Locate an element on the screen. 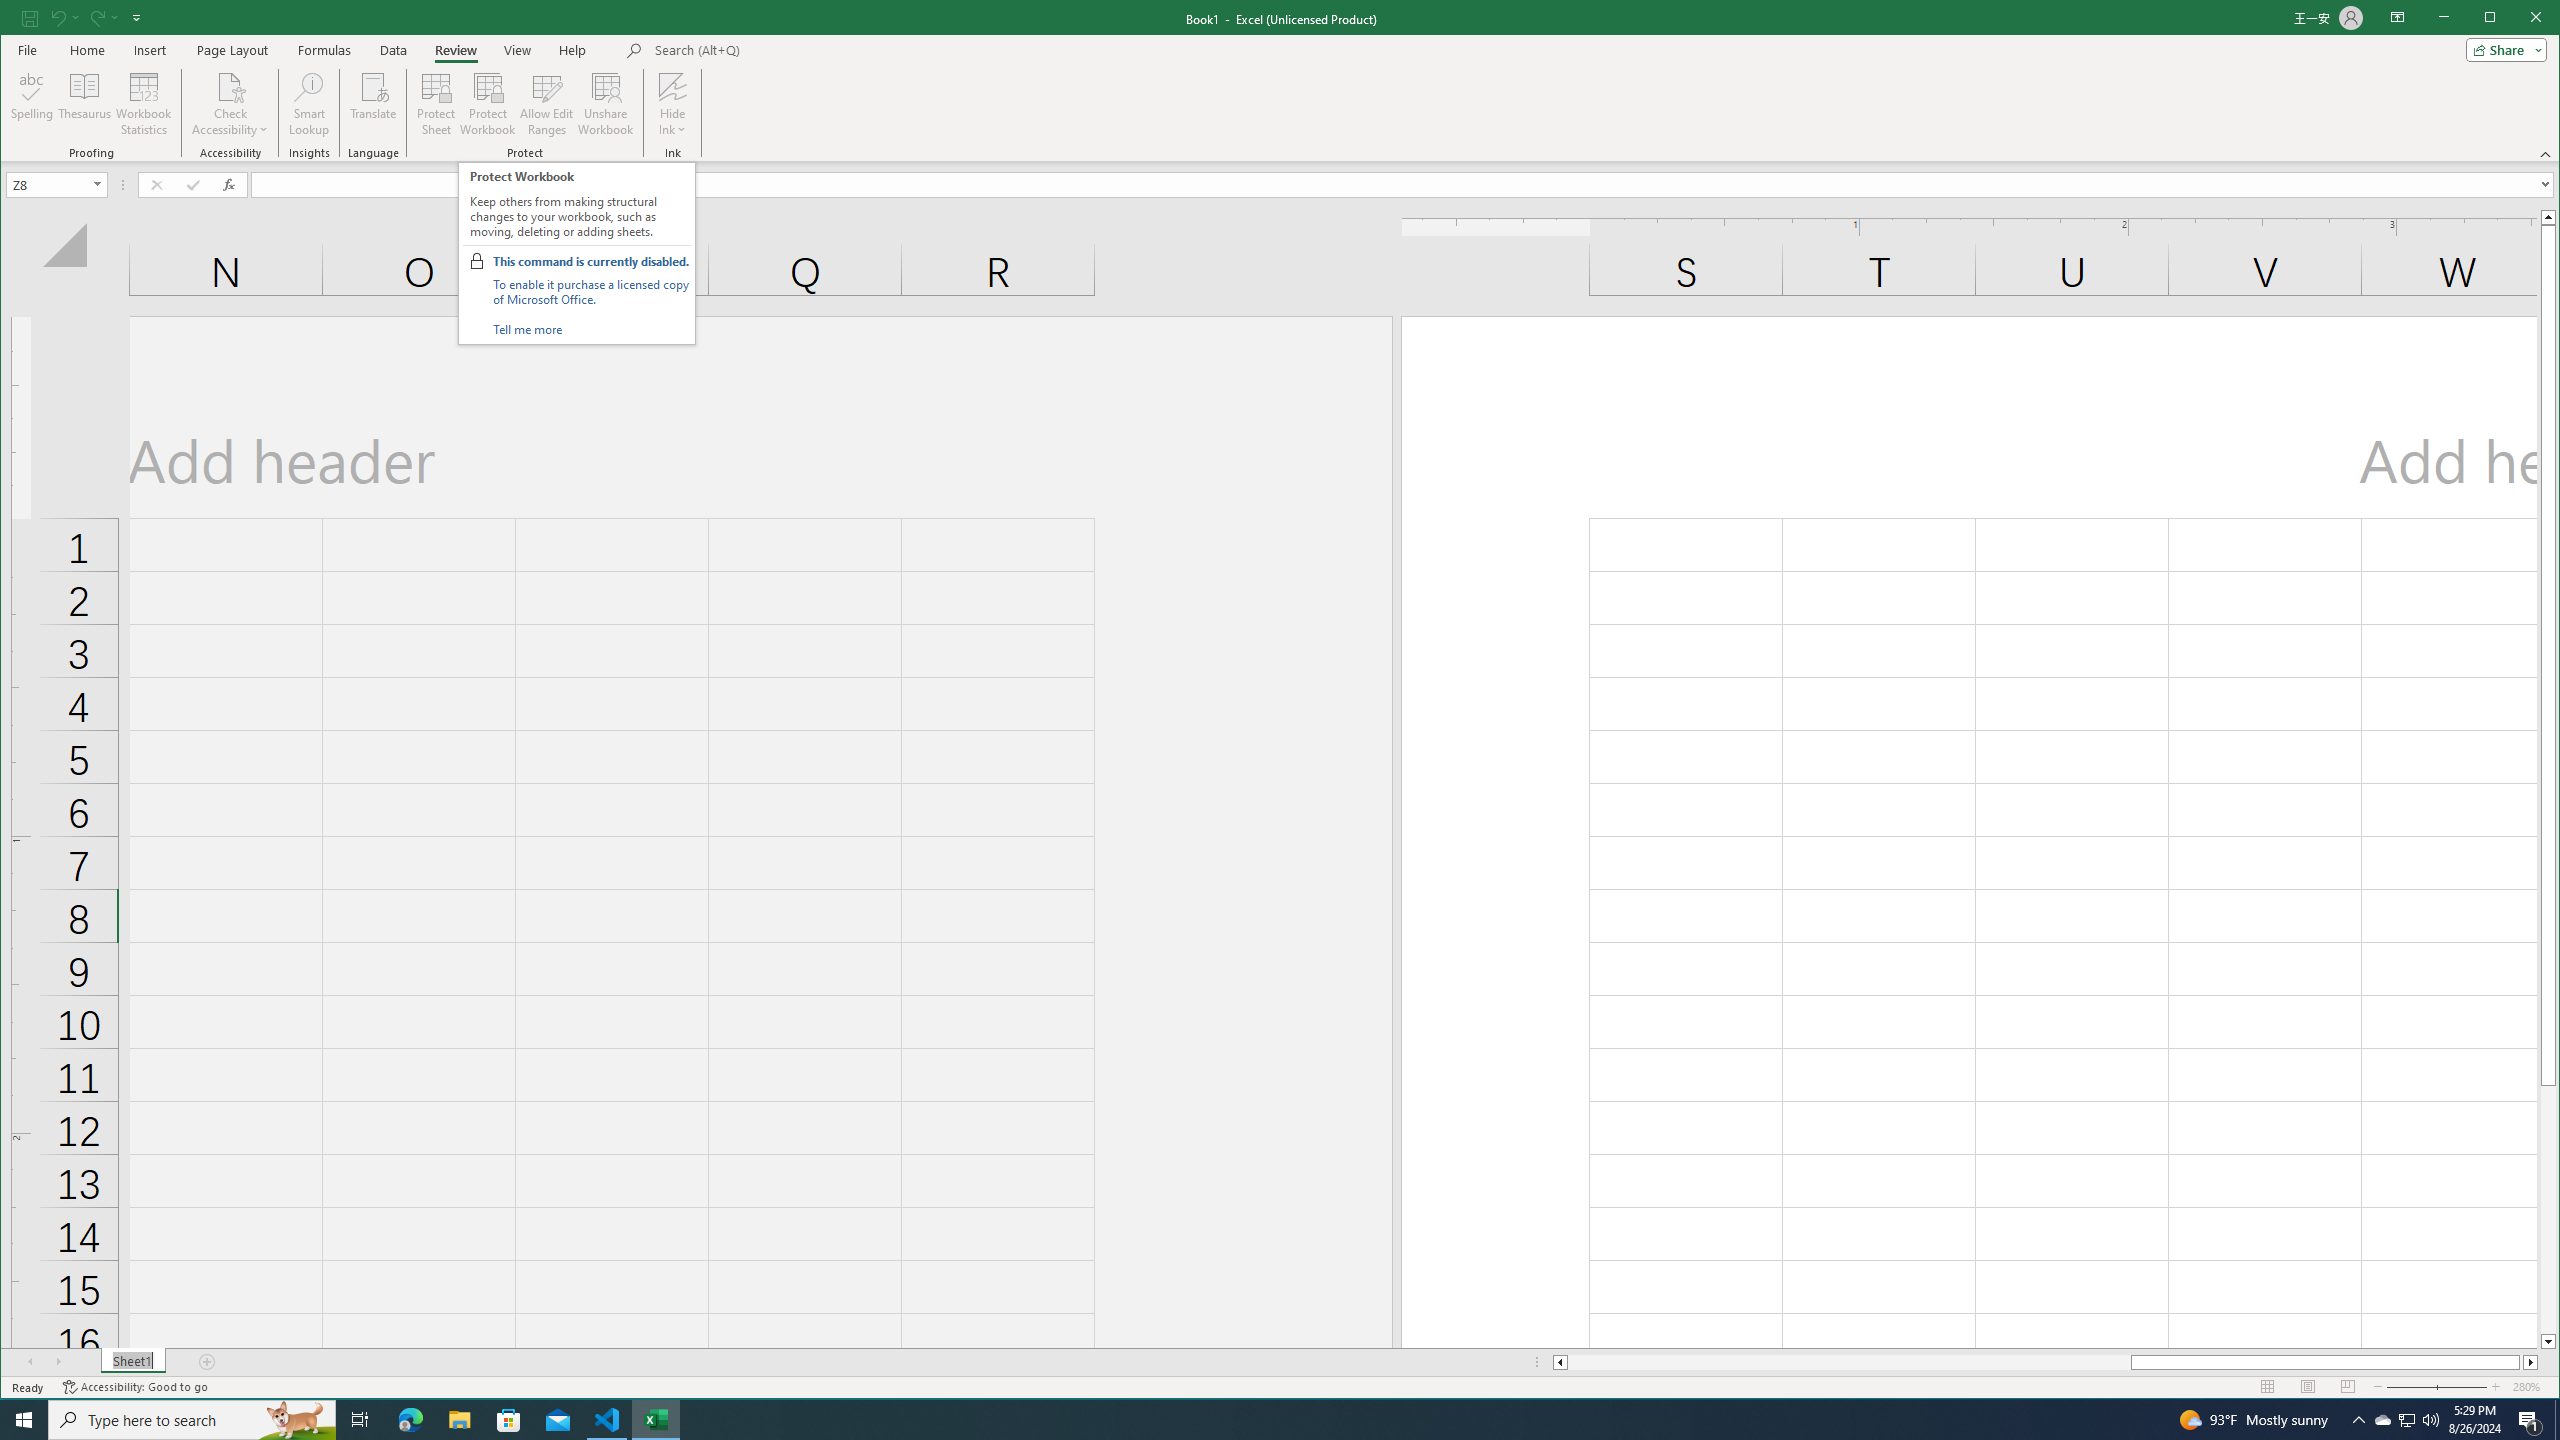  Q2790: 100% is located at coordinates (2383, 1420).